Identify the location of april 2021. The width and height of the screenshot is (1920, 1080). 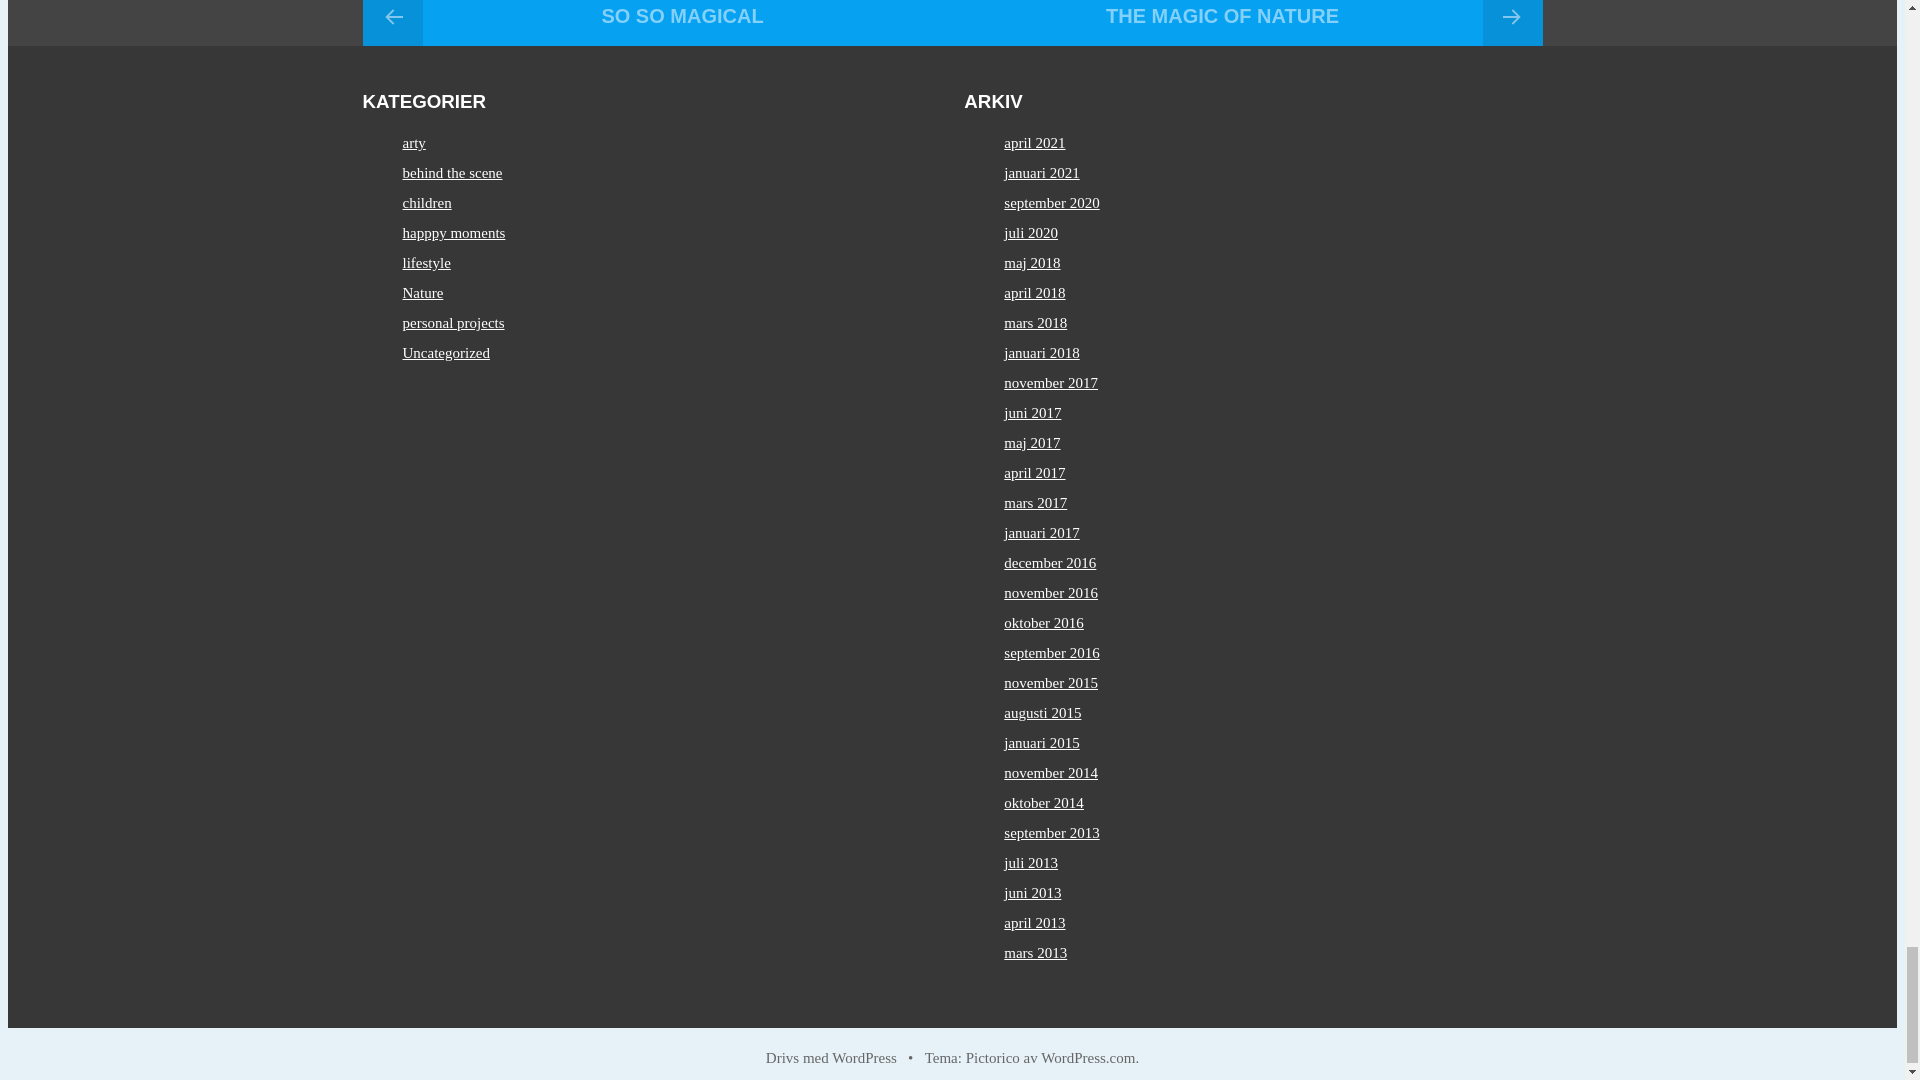
(1034, 143).